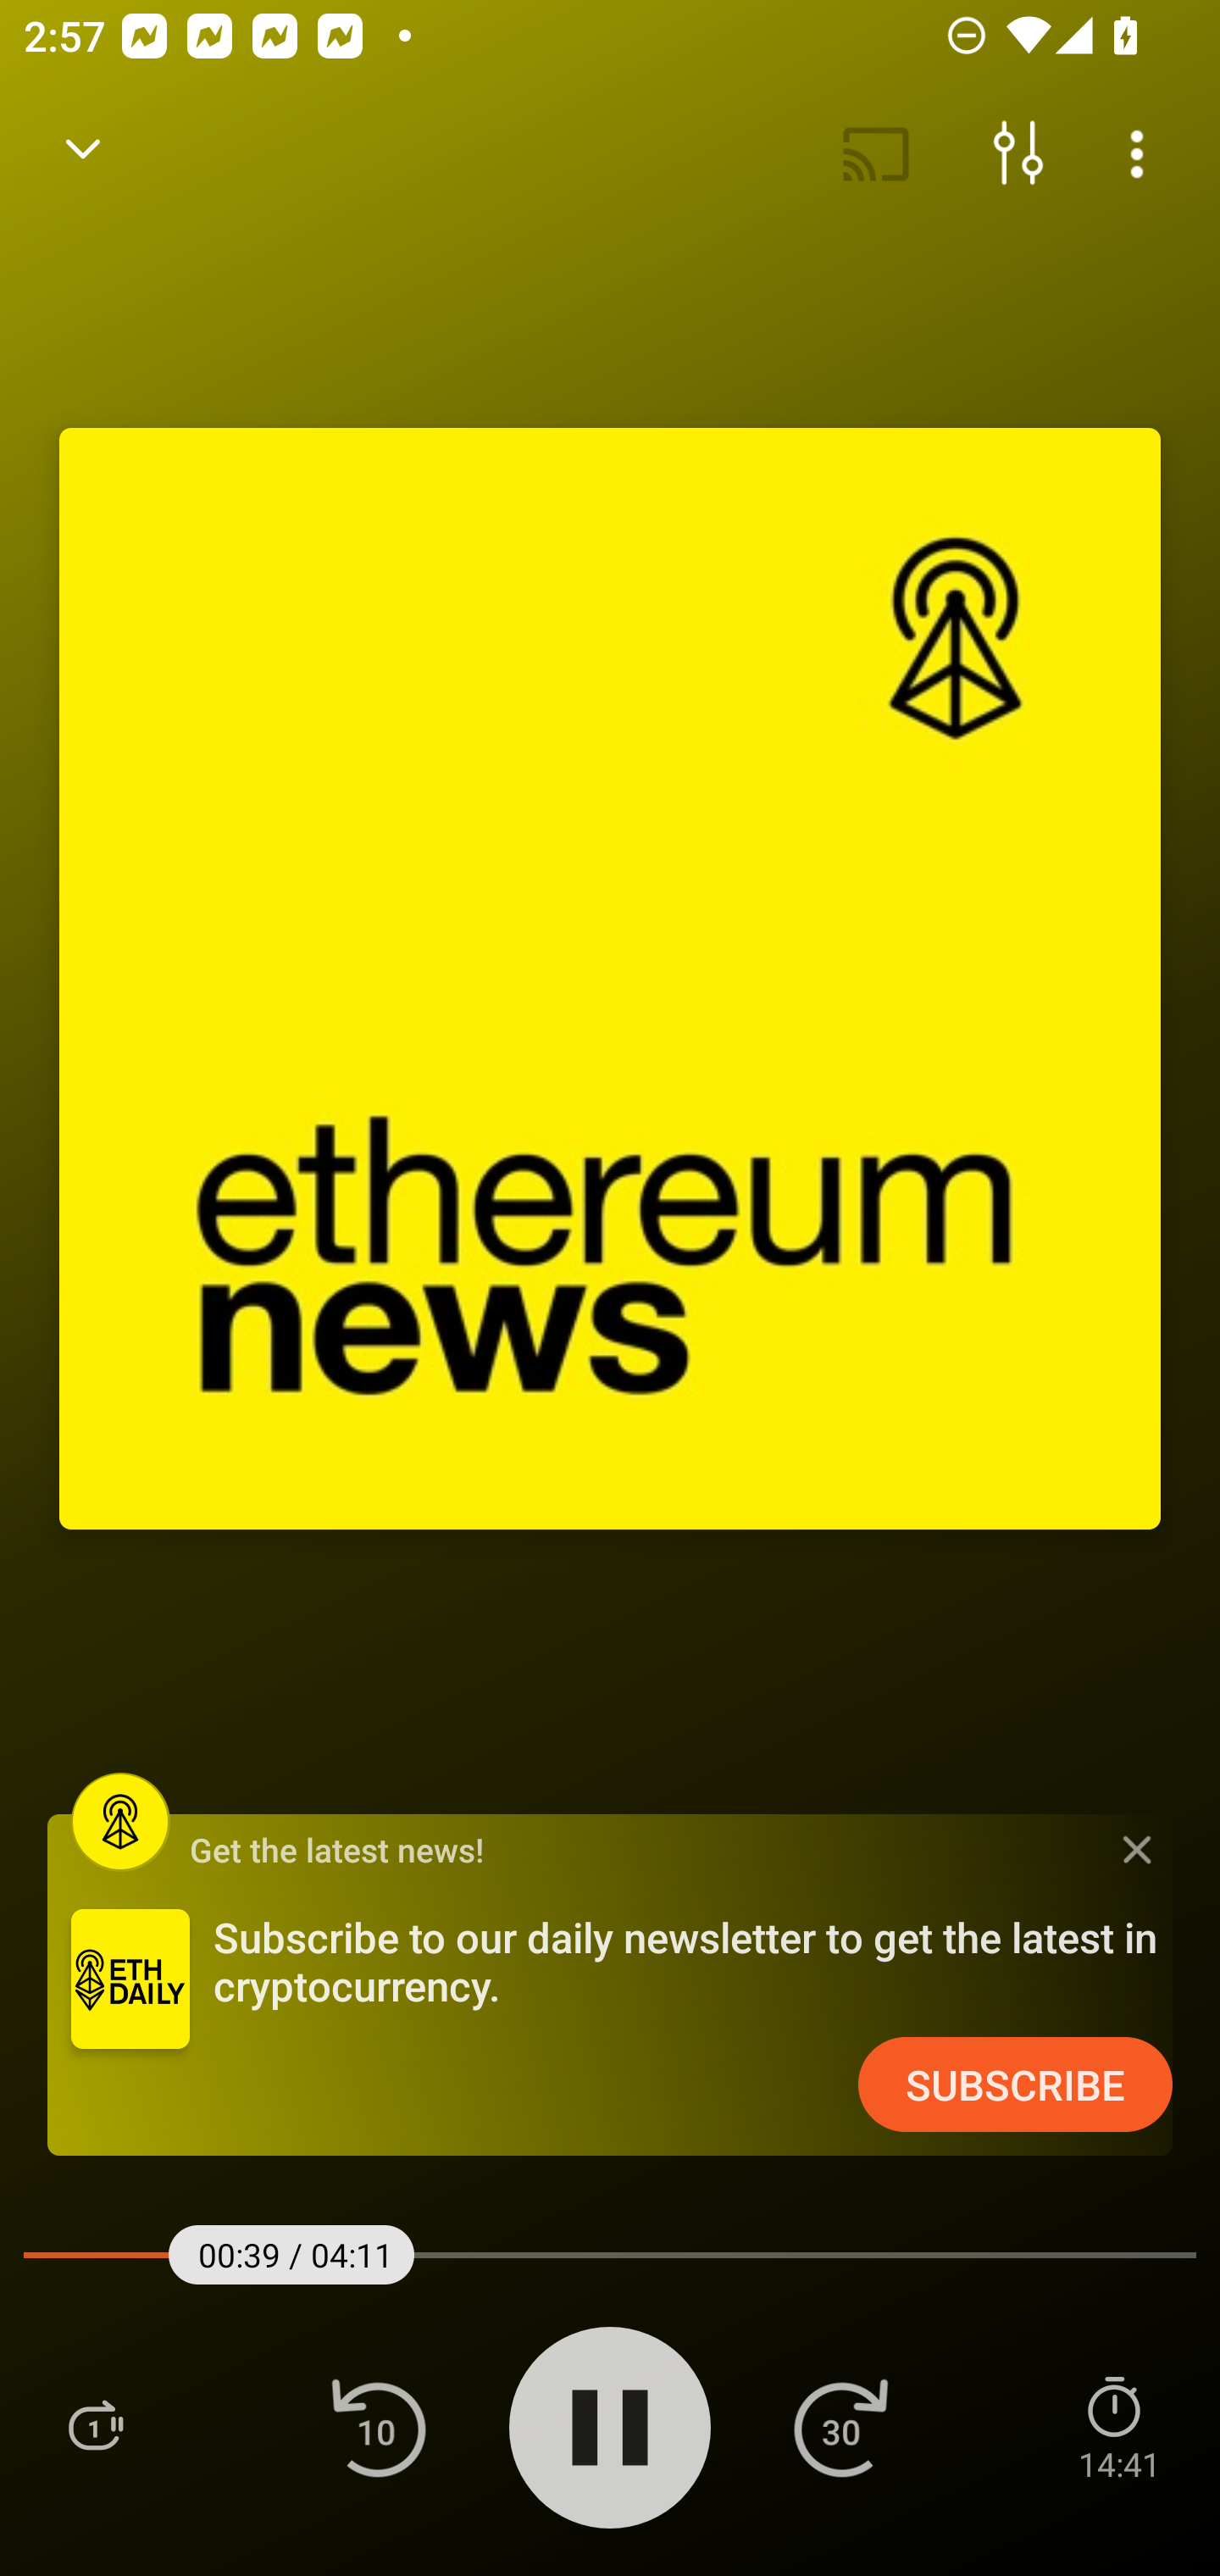  I want to click on SUBSCRIBE, so click(1015, 2085).